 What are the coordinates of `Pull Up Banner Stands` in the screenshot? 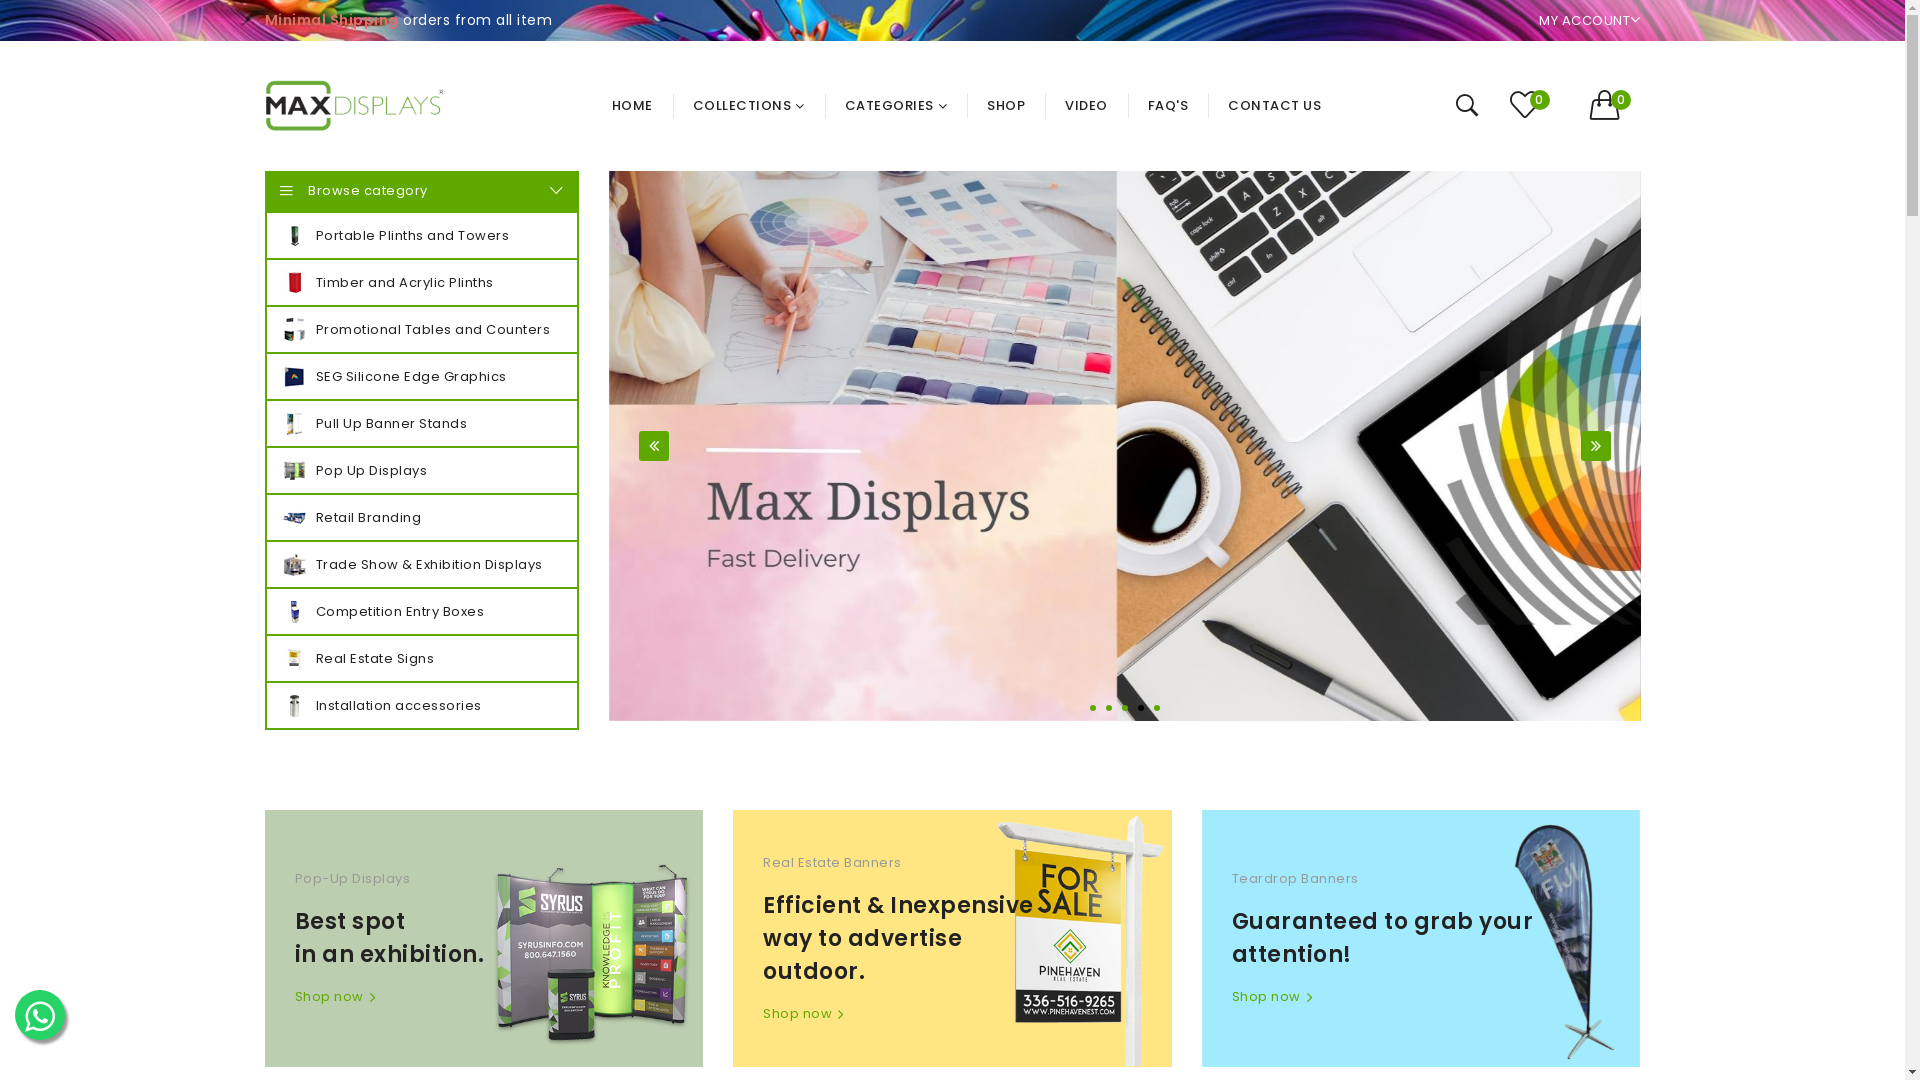 It's located at (421, 424).